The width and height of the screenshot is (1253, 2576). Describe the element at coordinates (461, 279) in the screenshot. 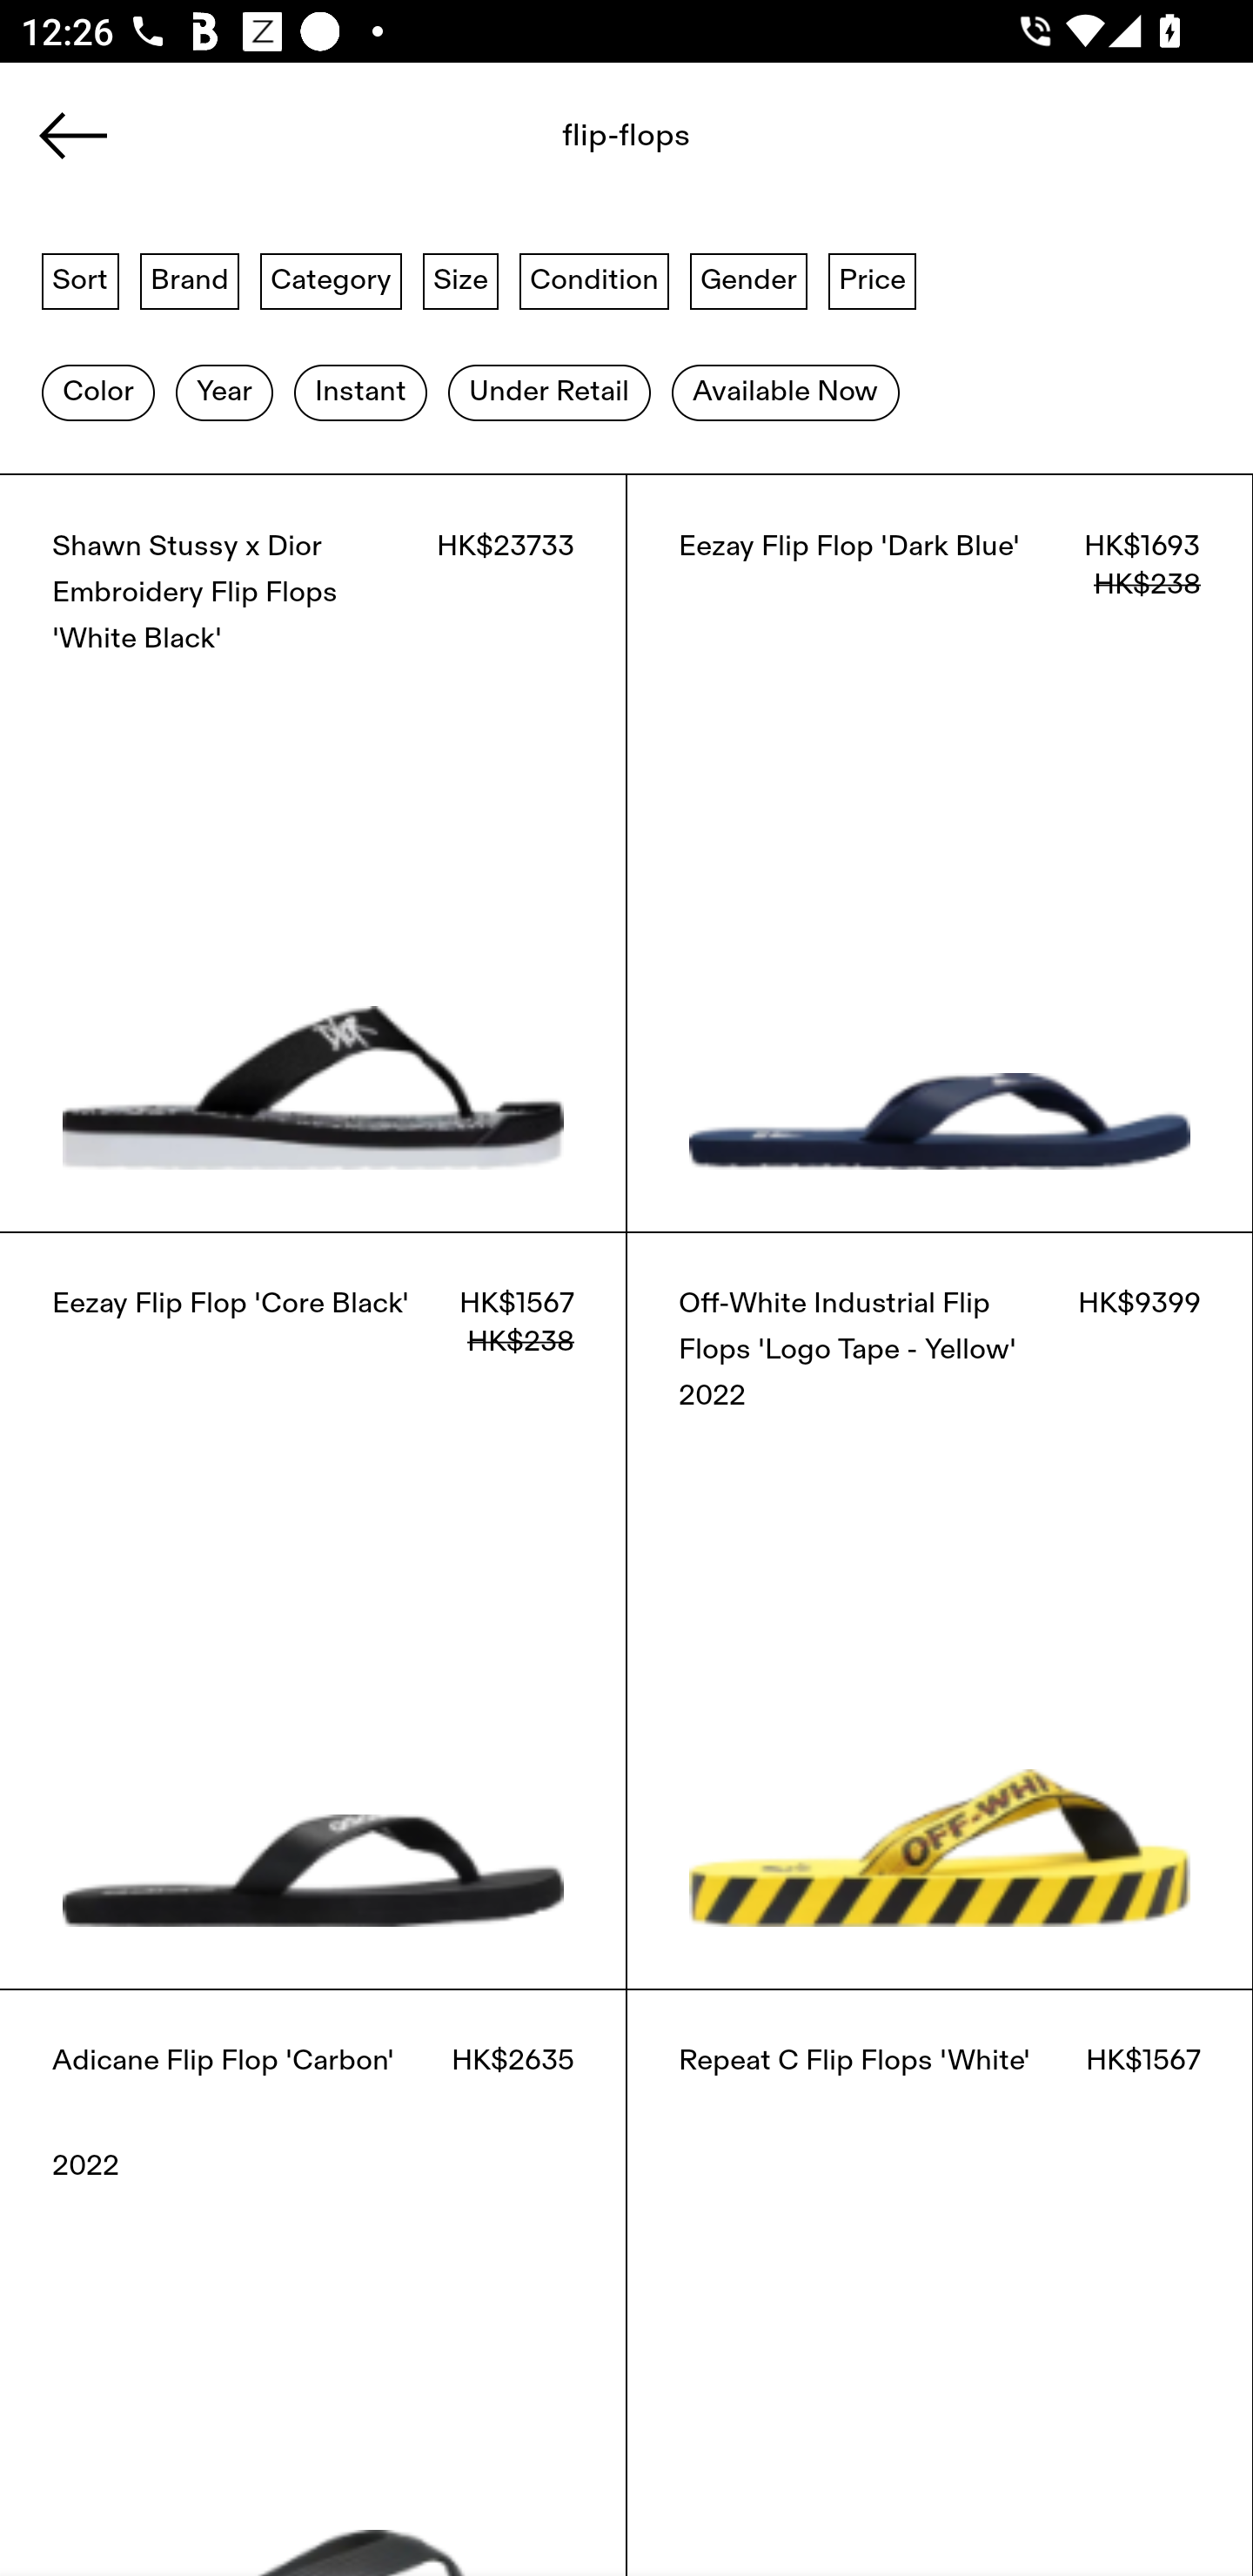

I see `Size` at that location.